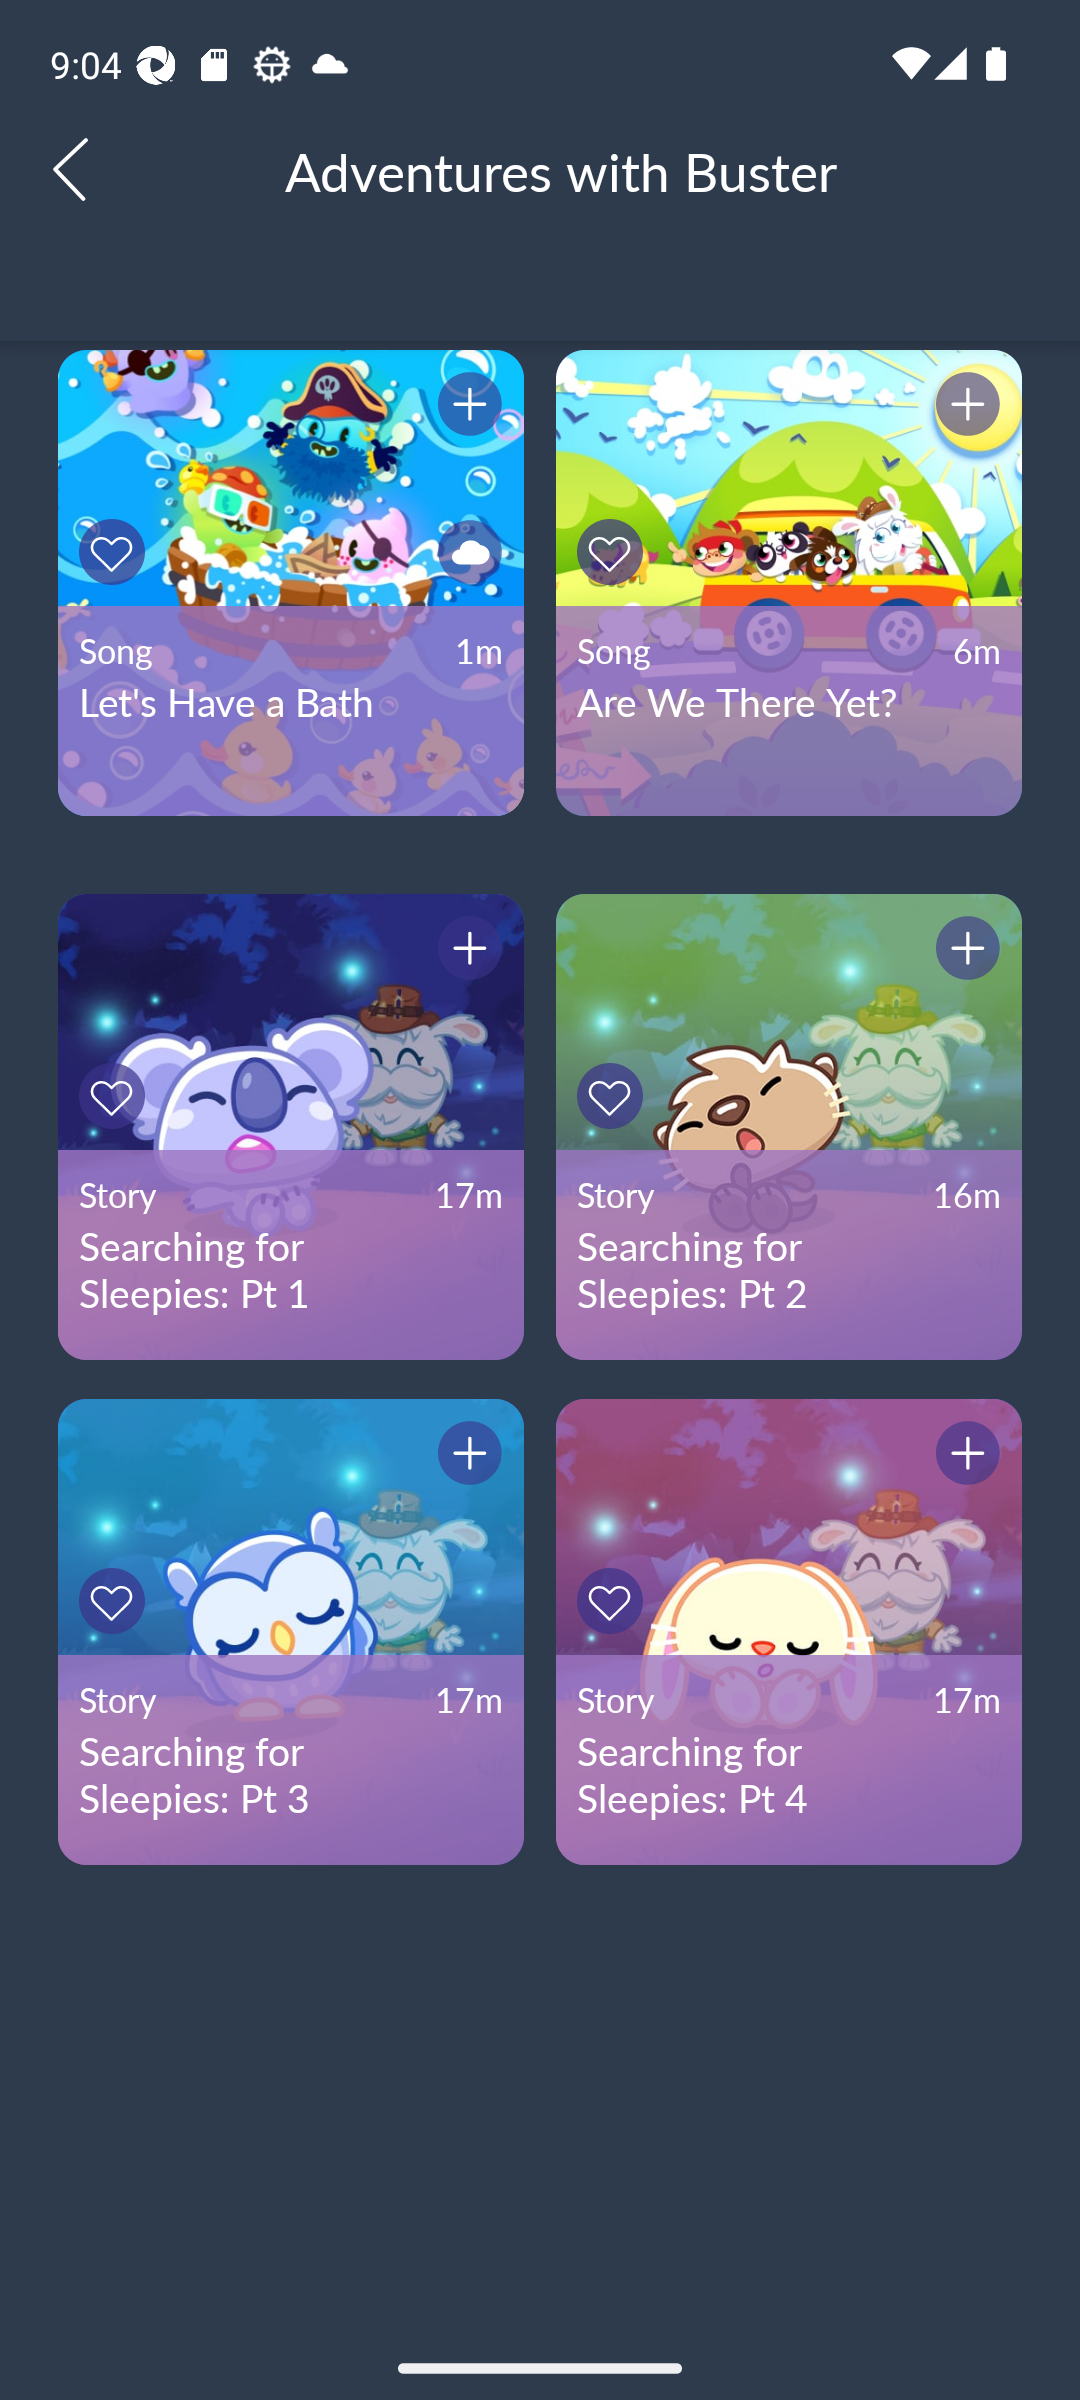 The image size is (1080, 2400). I want to click on Button, so click(465, 552).